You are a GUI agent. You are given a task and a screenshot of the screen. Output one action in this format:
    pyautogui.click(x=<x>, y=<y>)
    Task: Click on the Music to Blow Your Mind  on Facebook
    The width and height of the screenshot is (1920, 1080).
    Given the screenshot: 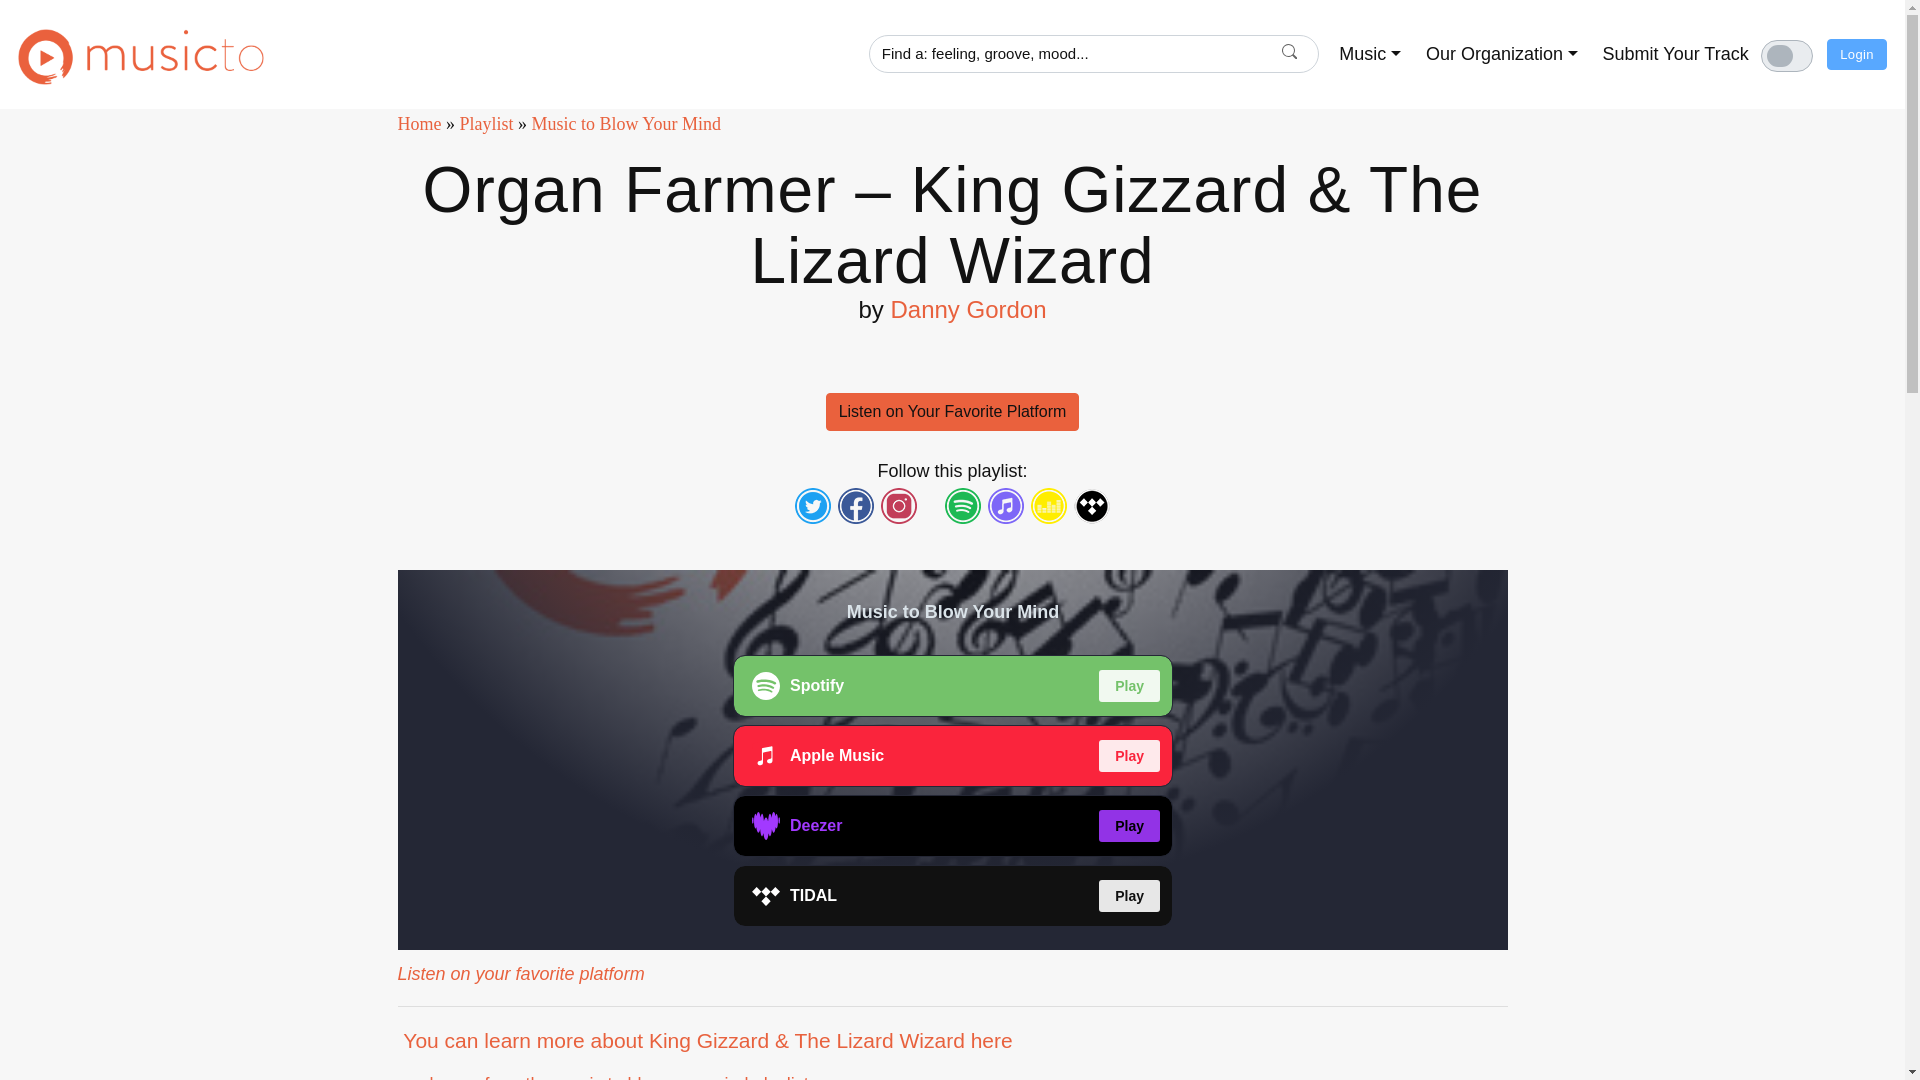 What is the action you would take?
    pyautogui.click(x=856, y=506)
    